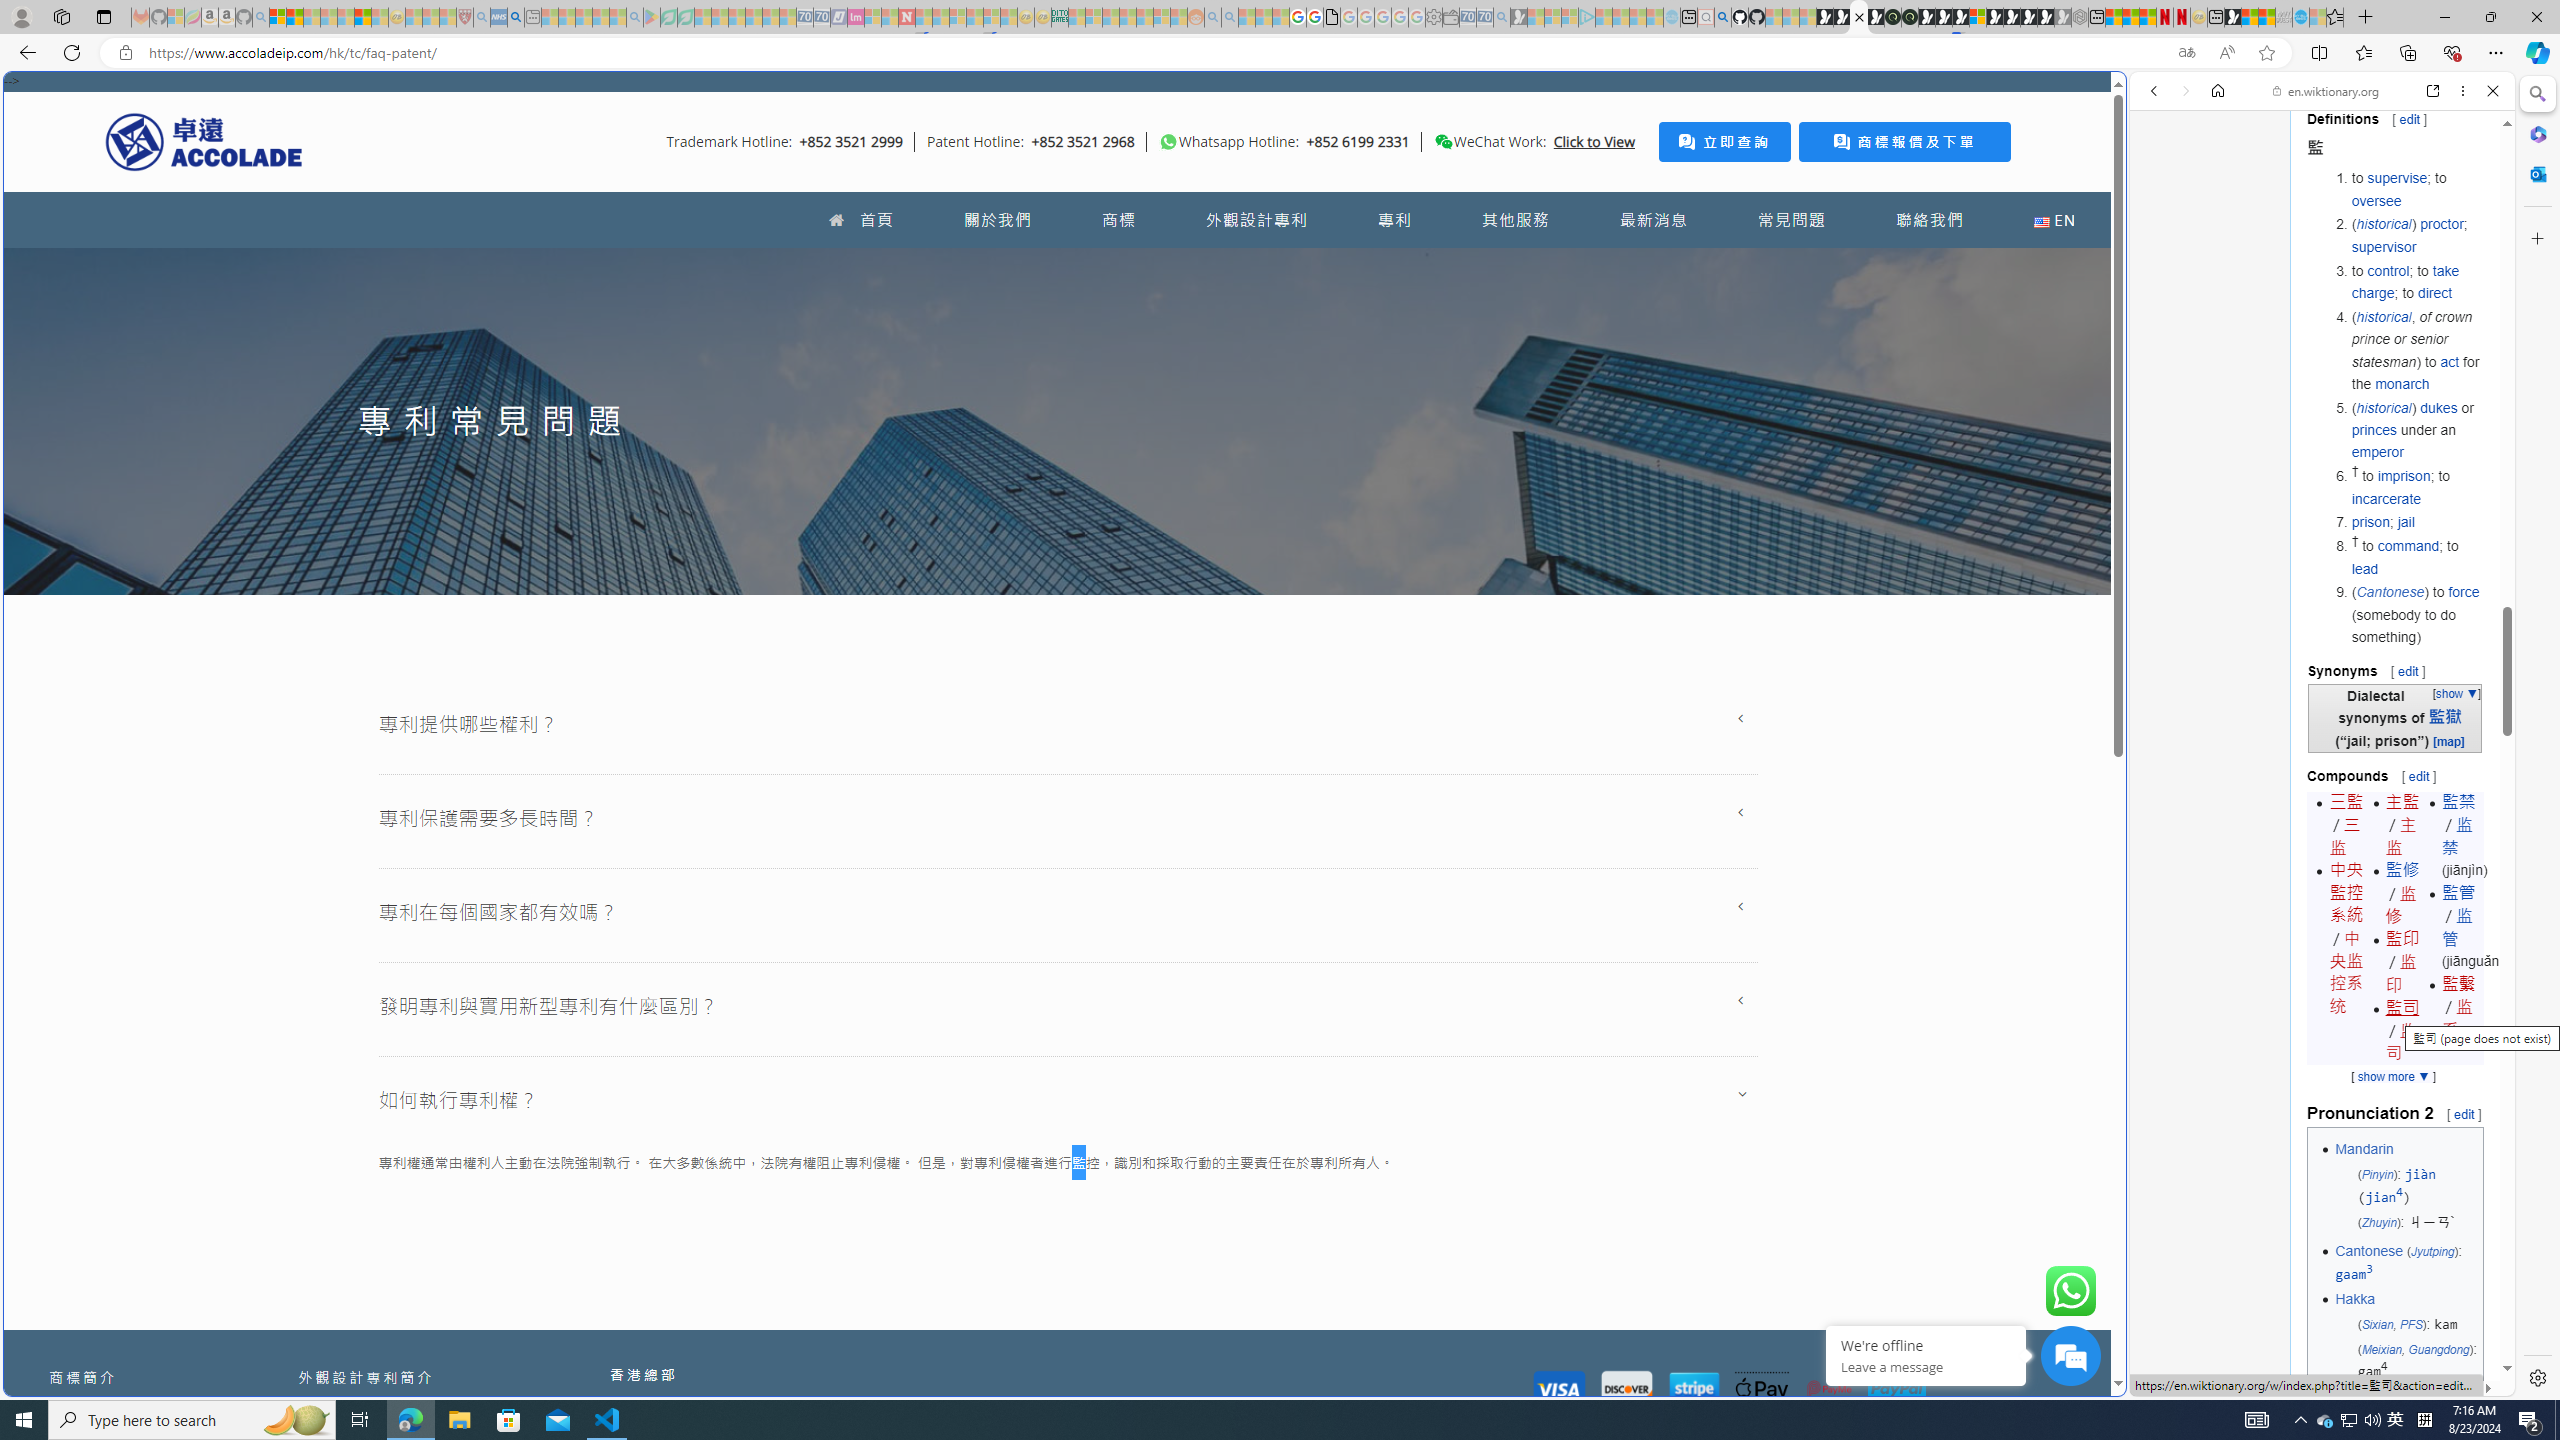  I want to click on The Weather Channel - MSN - Sleeping, so click(312, 17).